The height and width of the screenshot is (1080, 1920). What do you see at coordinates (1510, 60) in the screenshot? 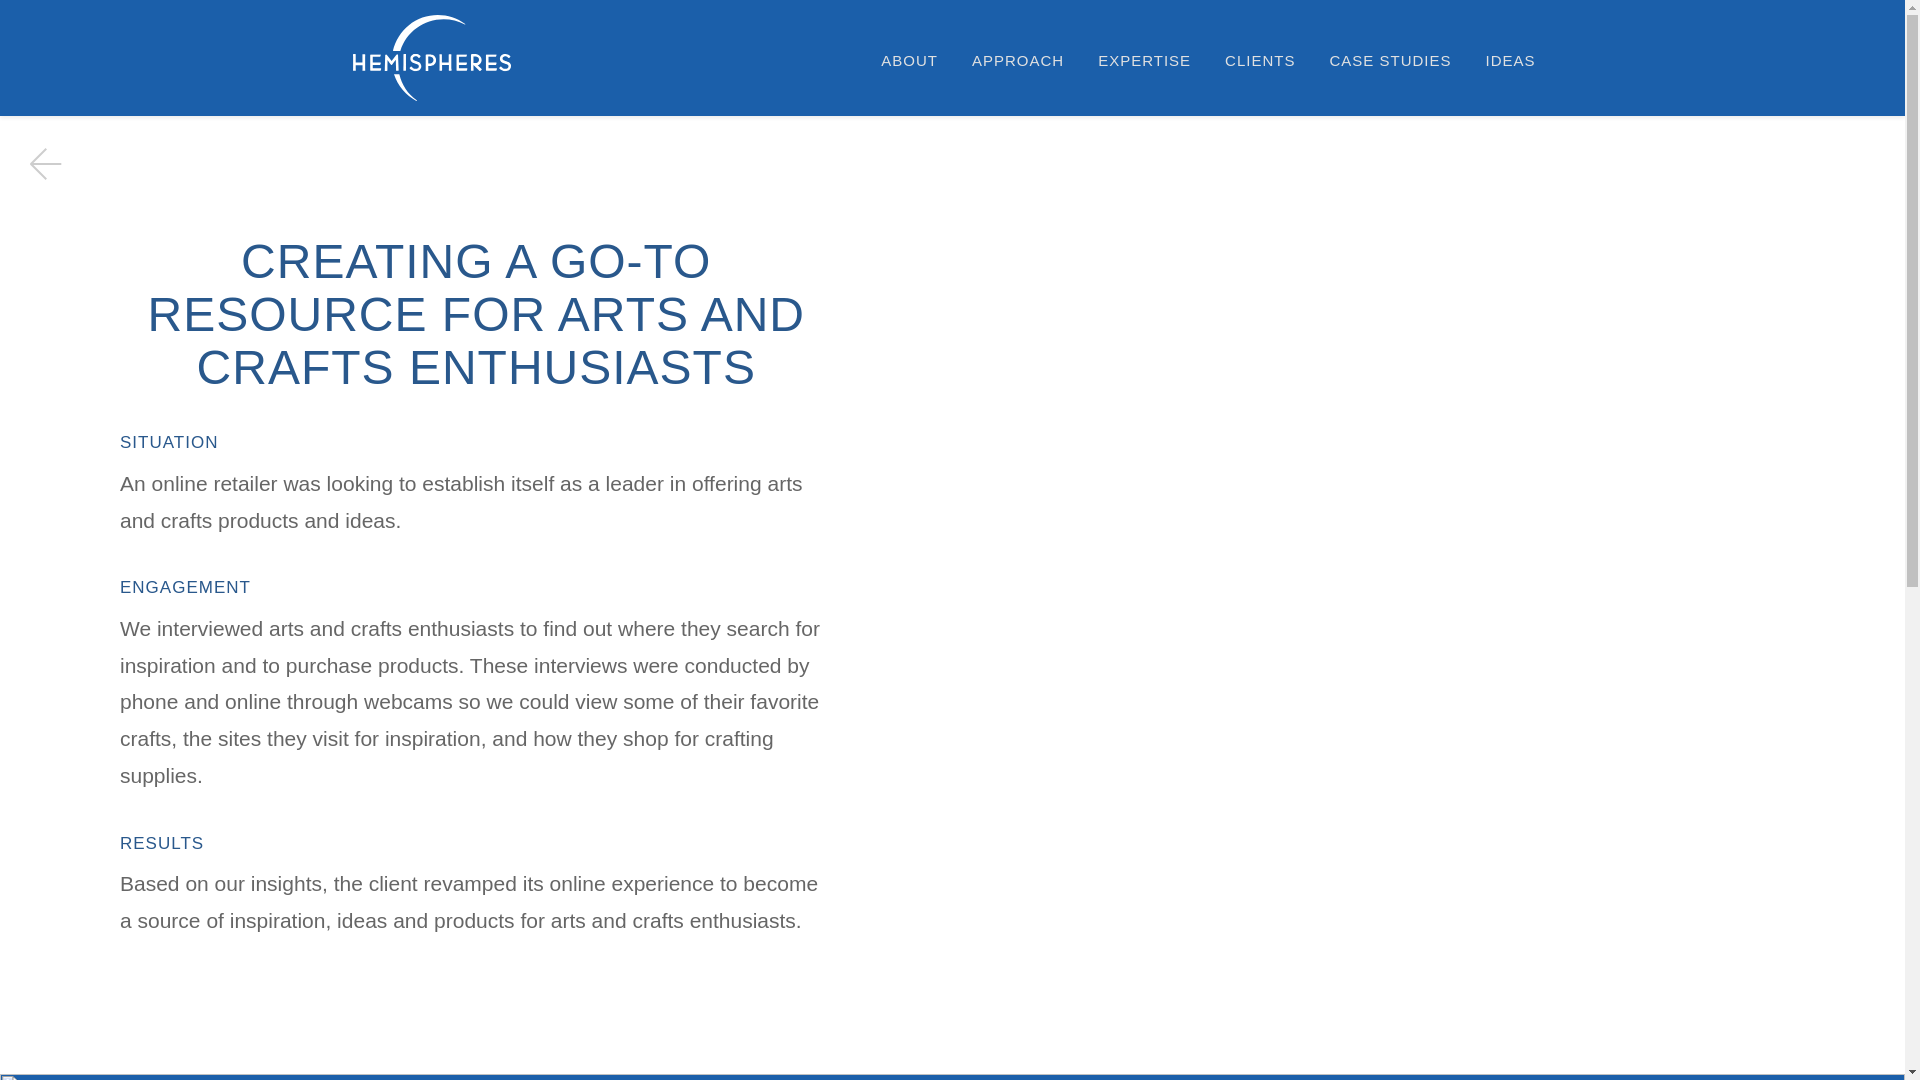
I see `Ideas` at bounding box center [1510, 60].